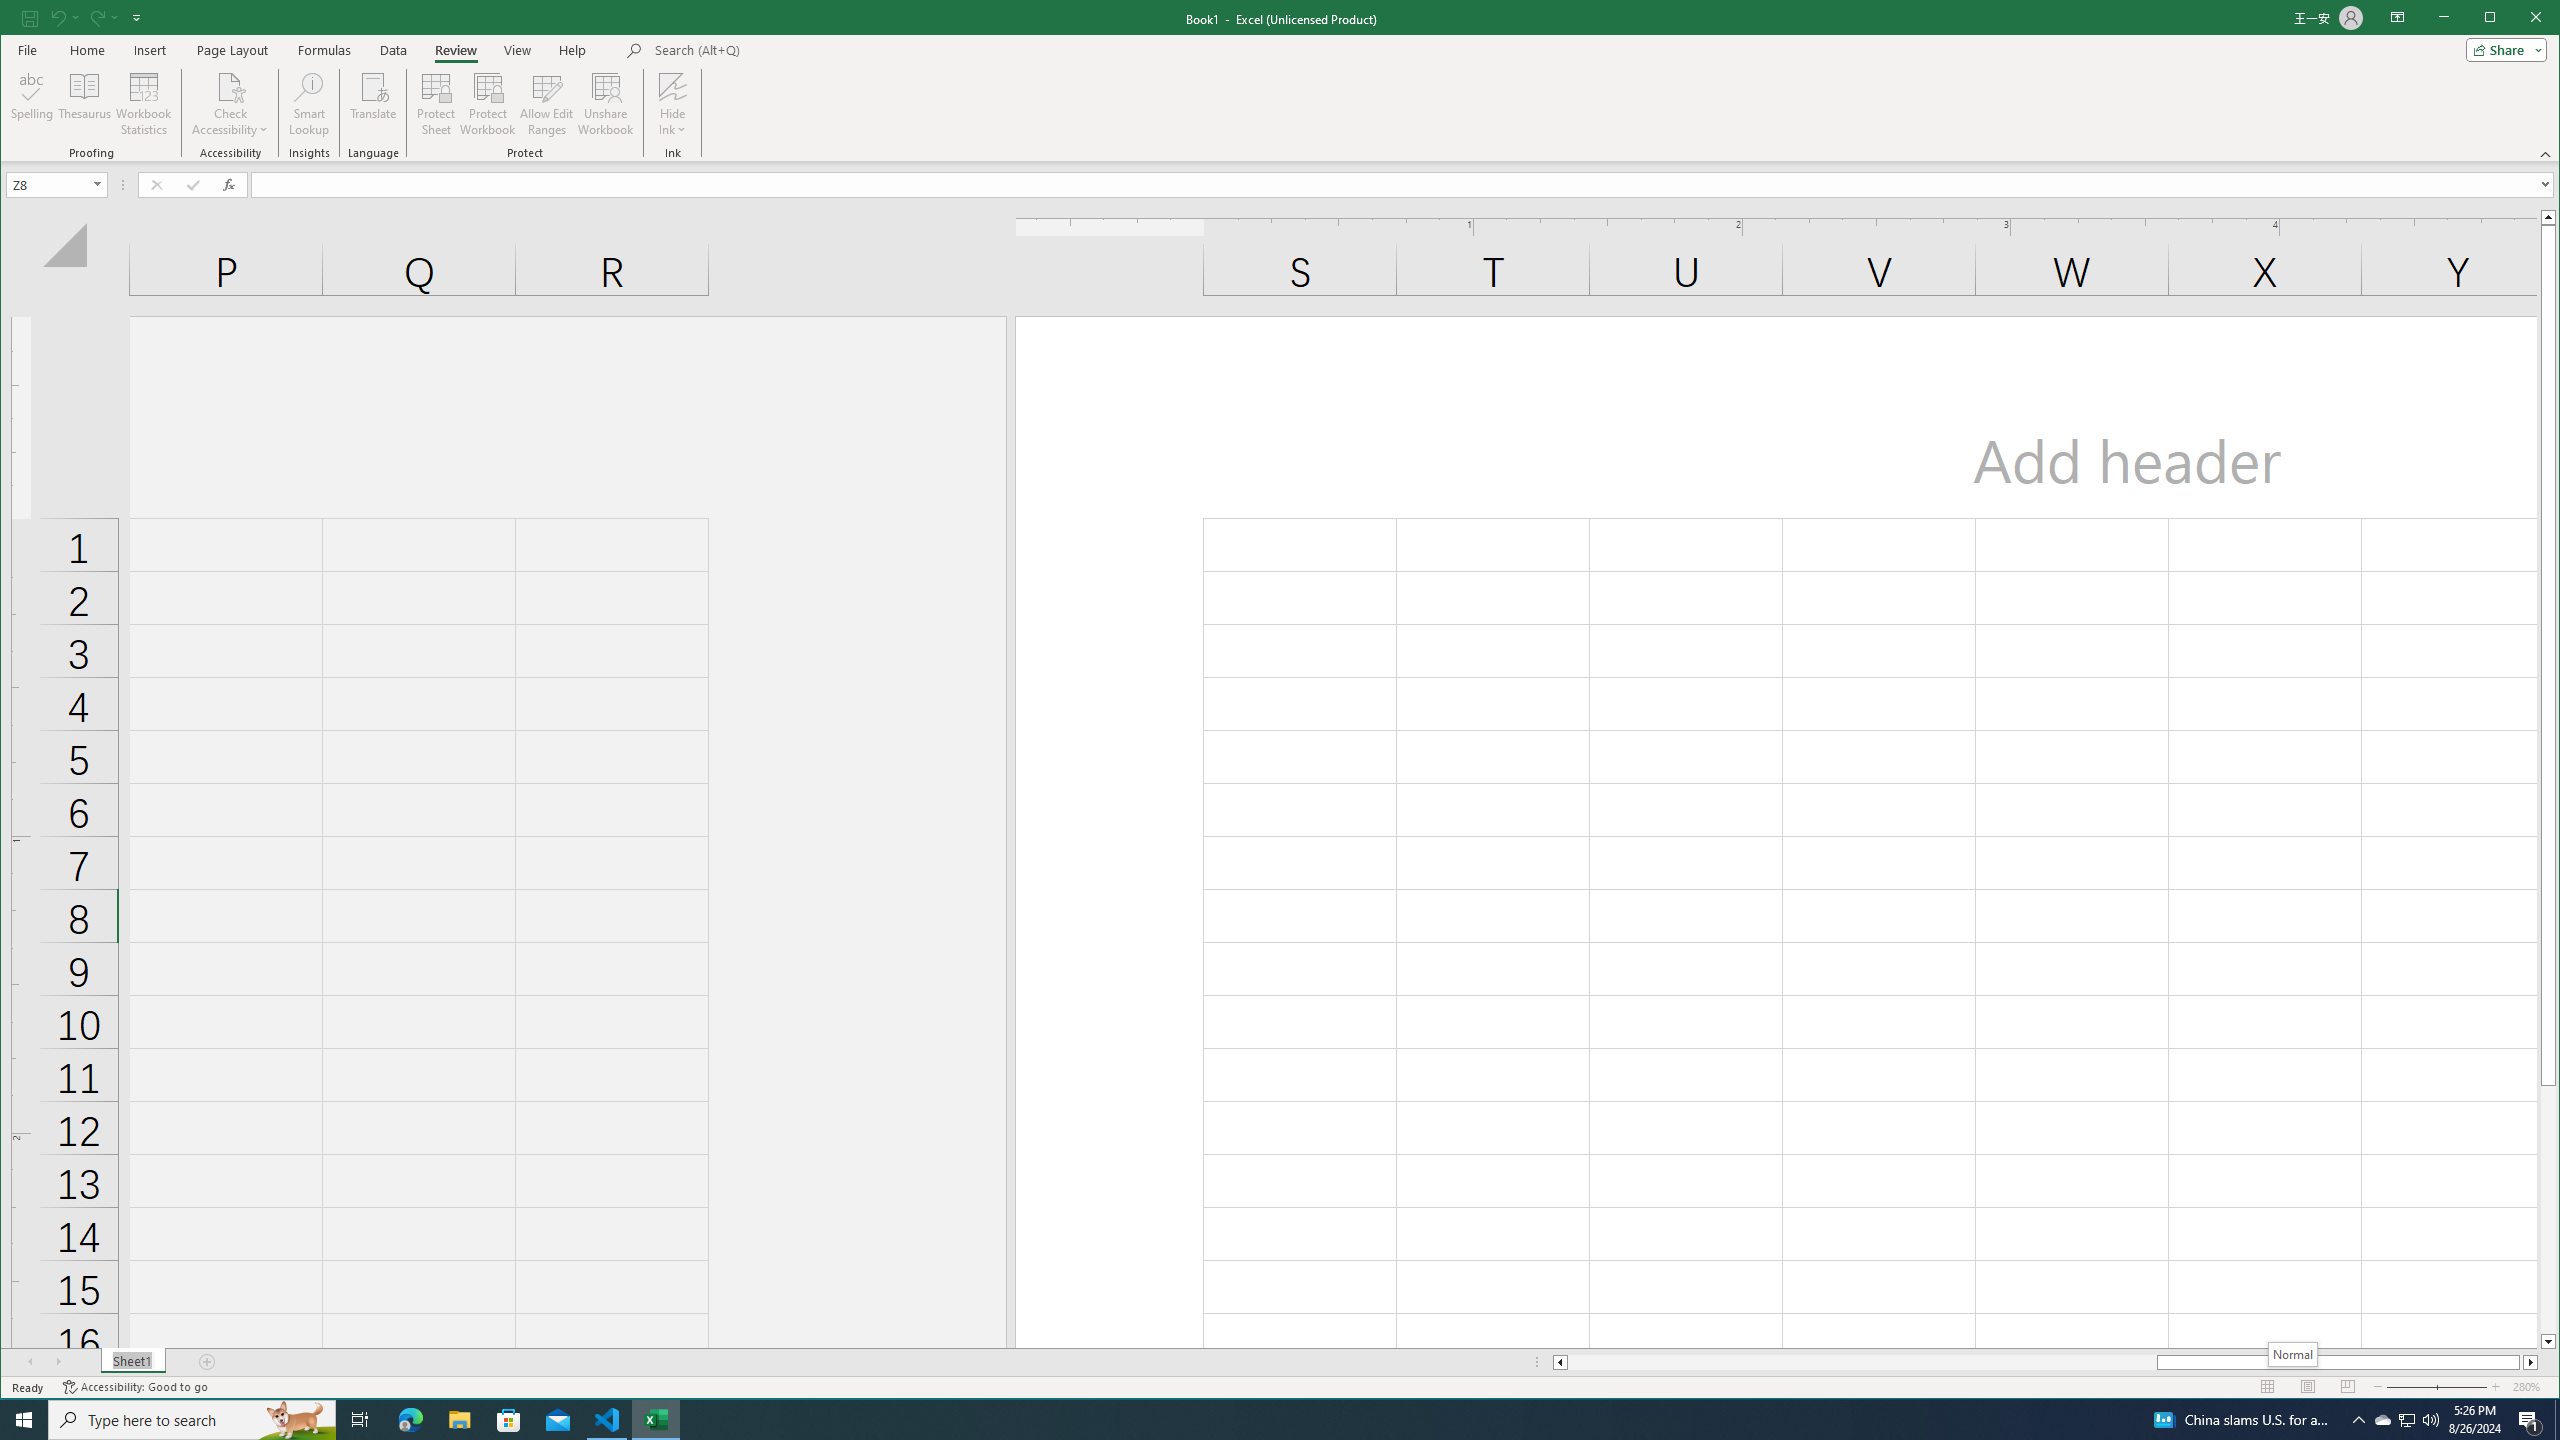 The image size is (2560, 1440). Describe the element at coordinates (374, 104) in the screenshot. I see `Translate` at that location.